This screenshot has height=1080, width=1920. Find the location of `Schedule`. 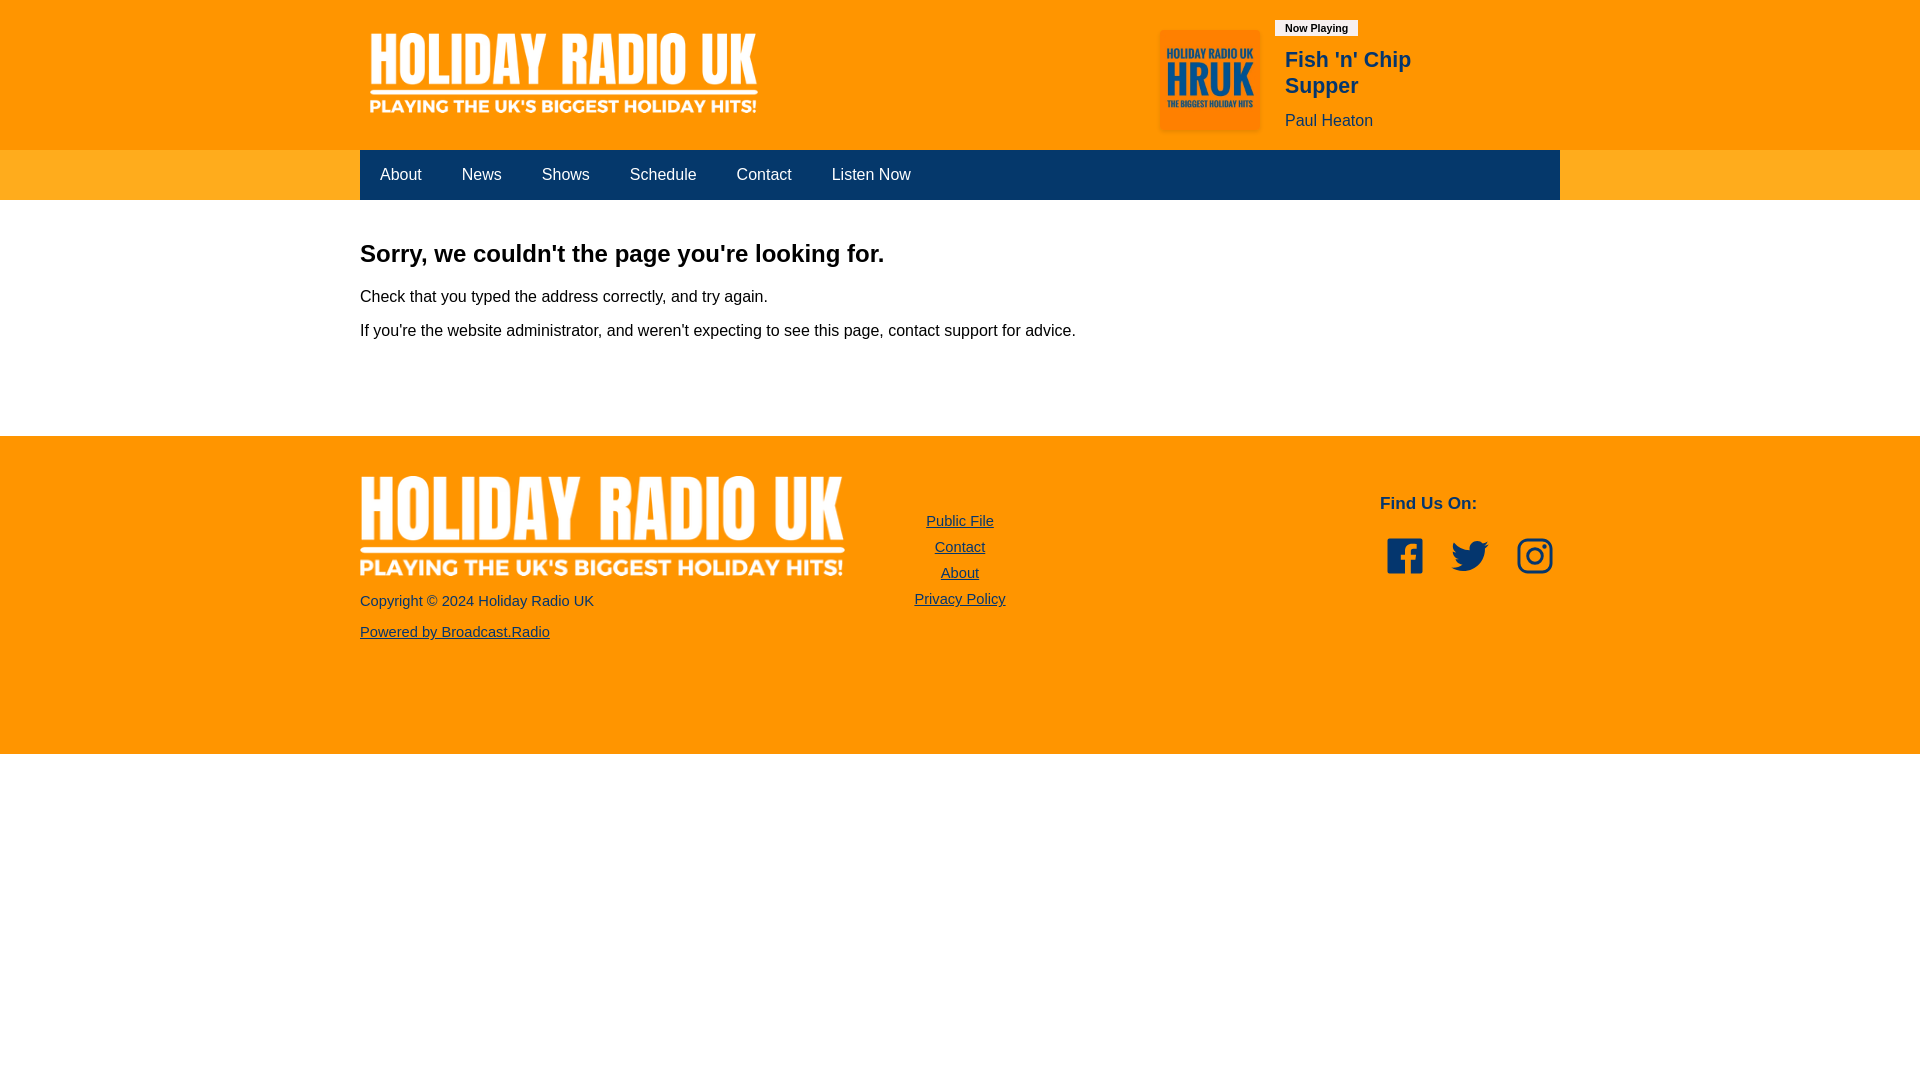

Schedule is located at coordinates (663, 174).